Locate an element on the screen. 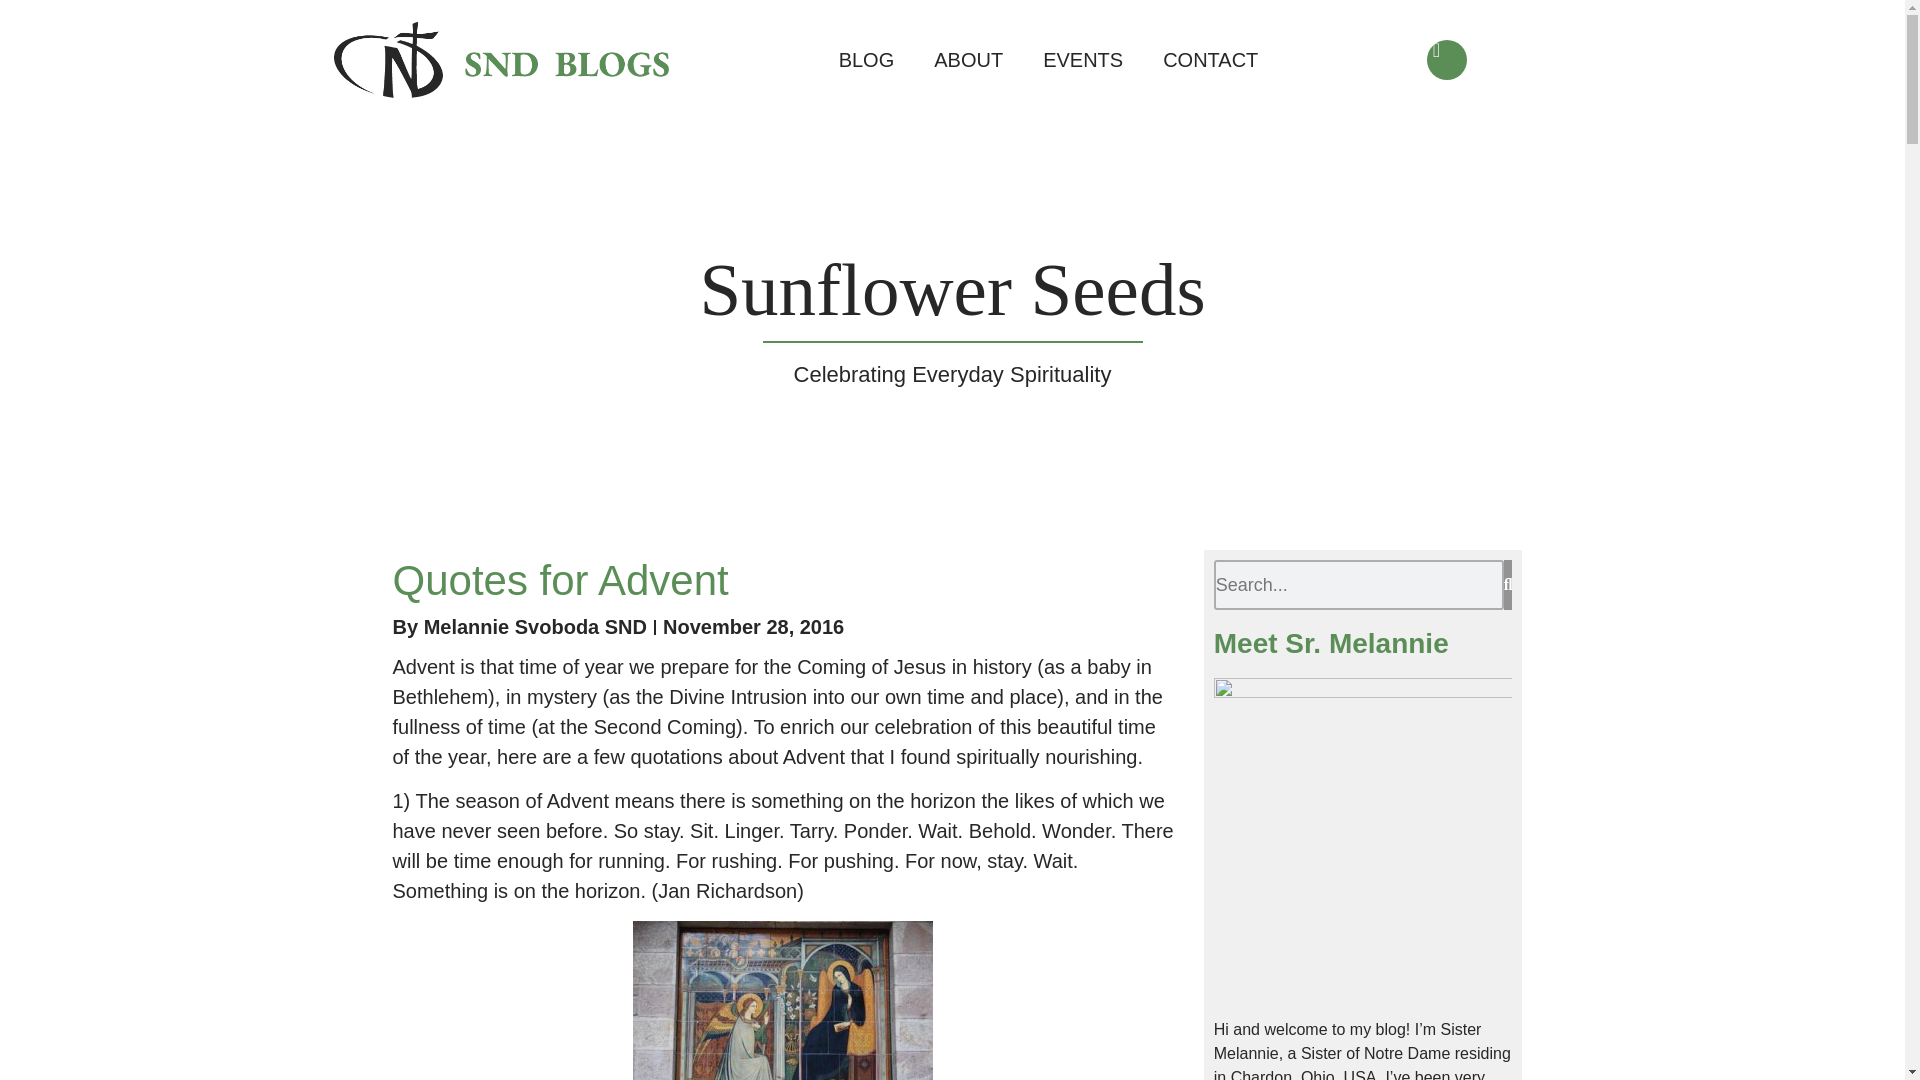 This screenshot has height=1080, width=1920. EVENTS is located at coordinates (1082, 60).